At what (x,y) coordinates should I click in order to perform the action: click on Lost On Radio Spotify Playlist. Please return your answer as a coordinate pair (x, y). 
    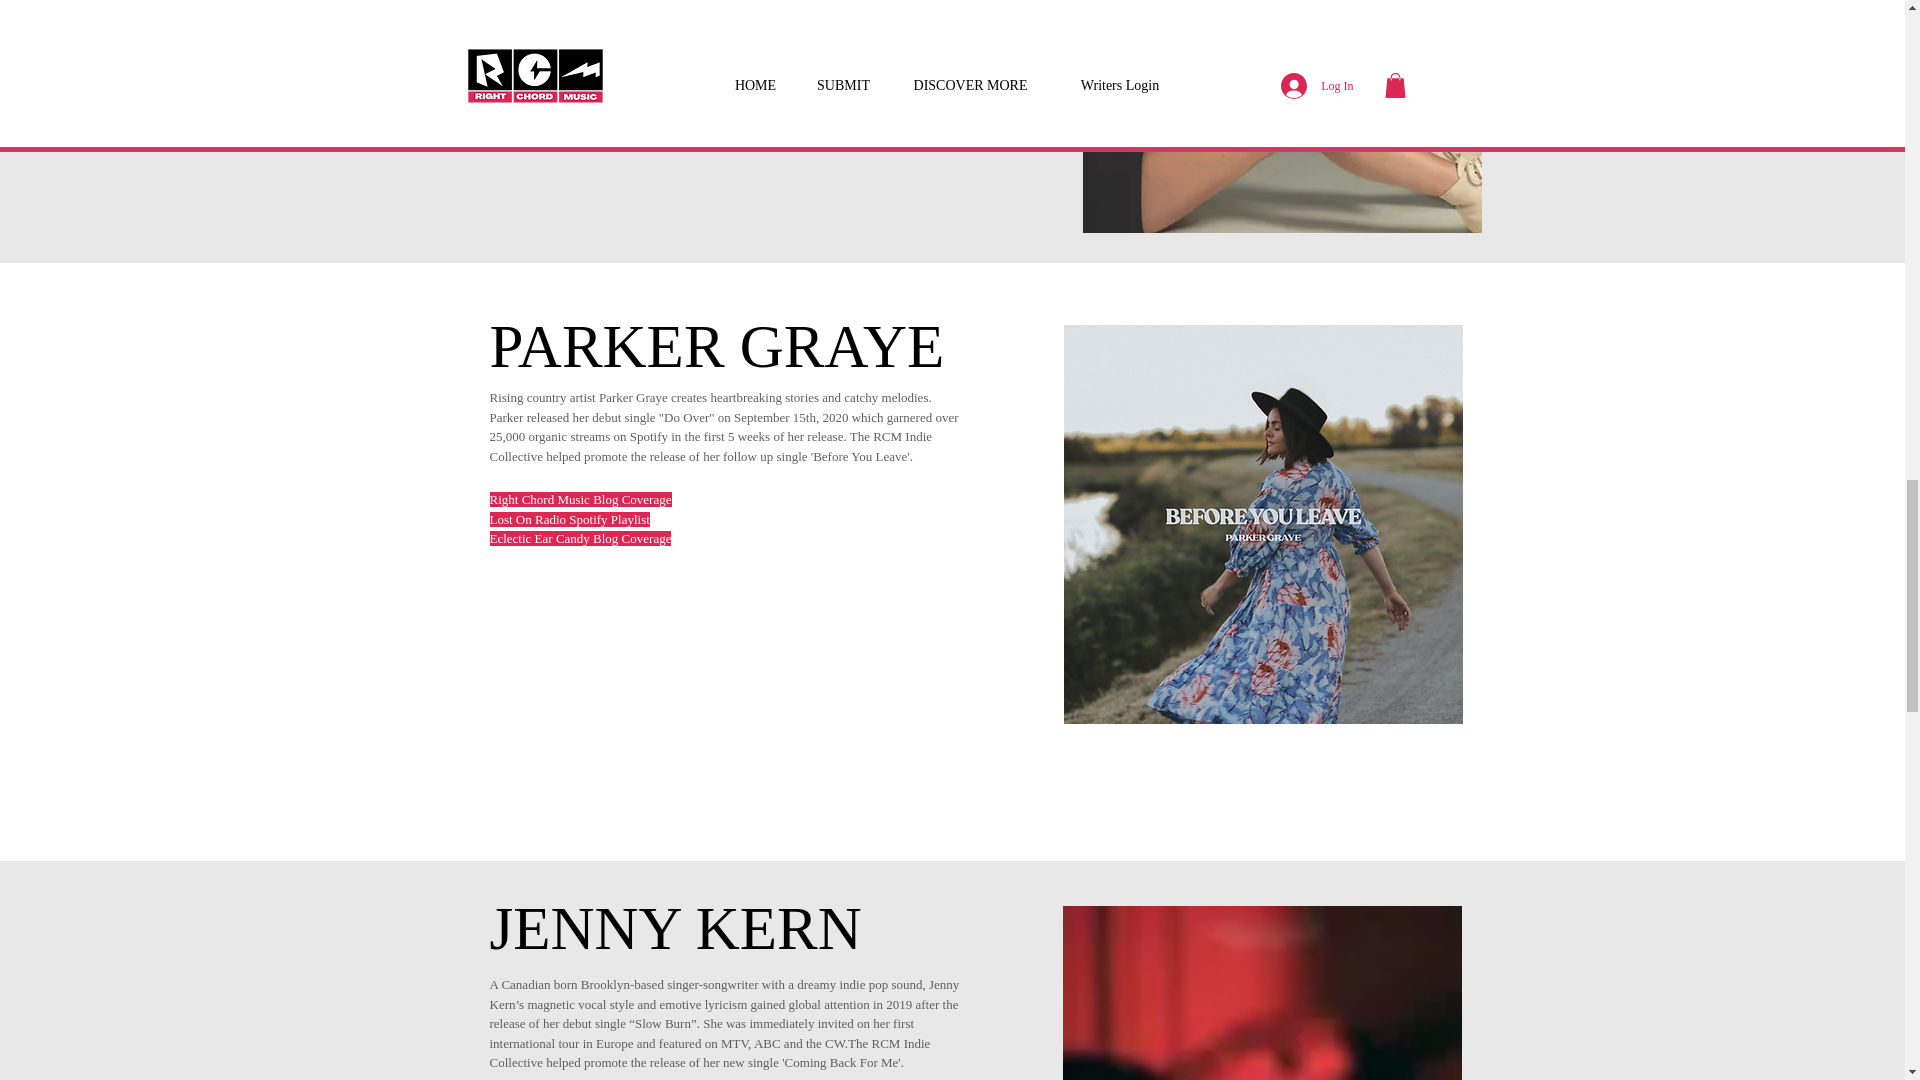
    Looking at the image, I should click on (570, 519).